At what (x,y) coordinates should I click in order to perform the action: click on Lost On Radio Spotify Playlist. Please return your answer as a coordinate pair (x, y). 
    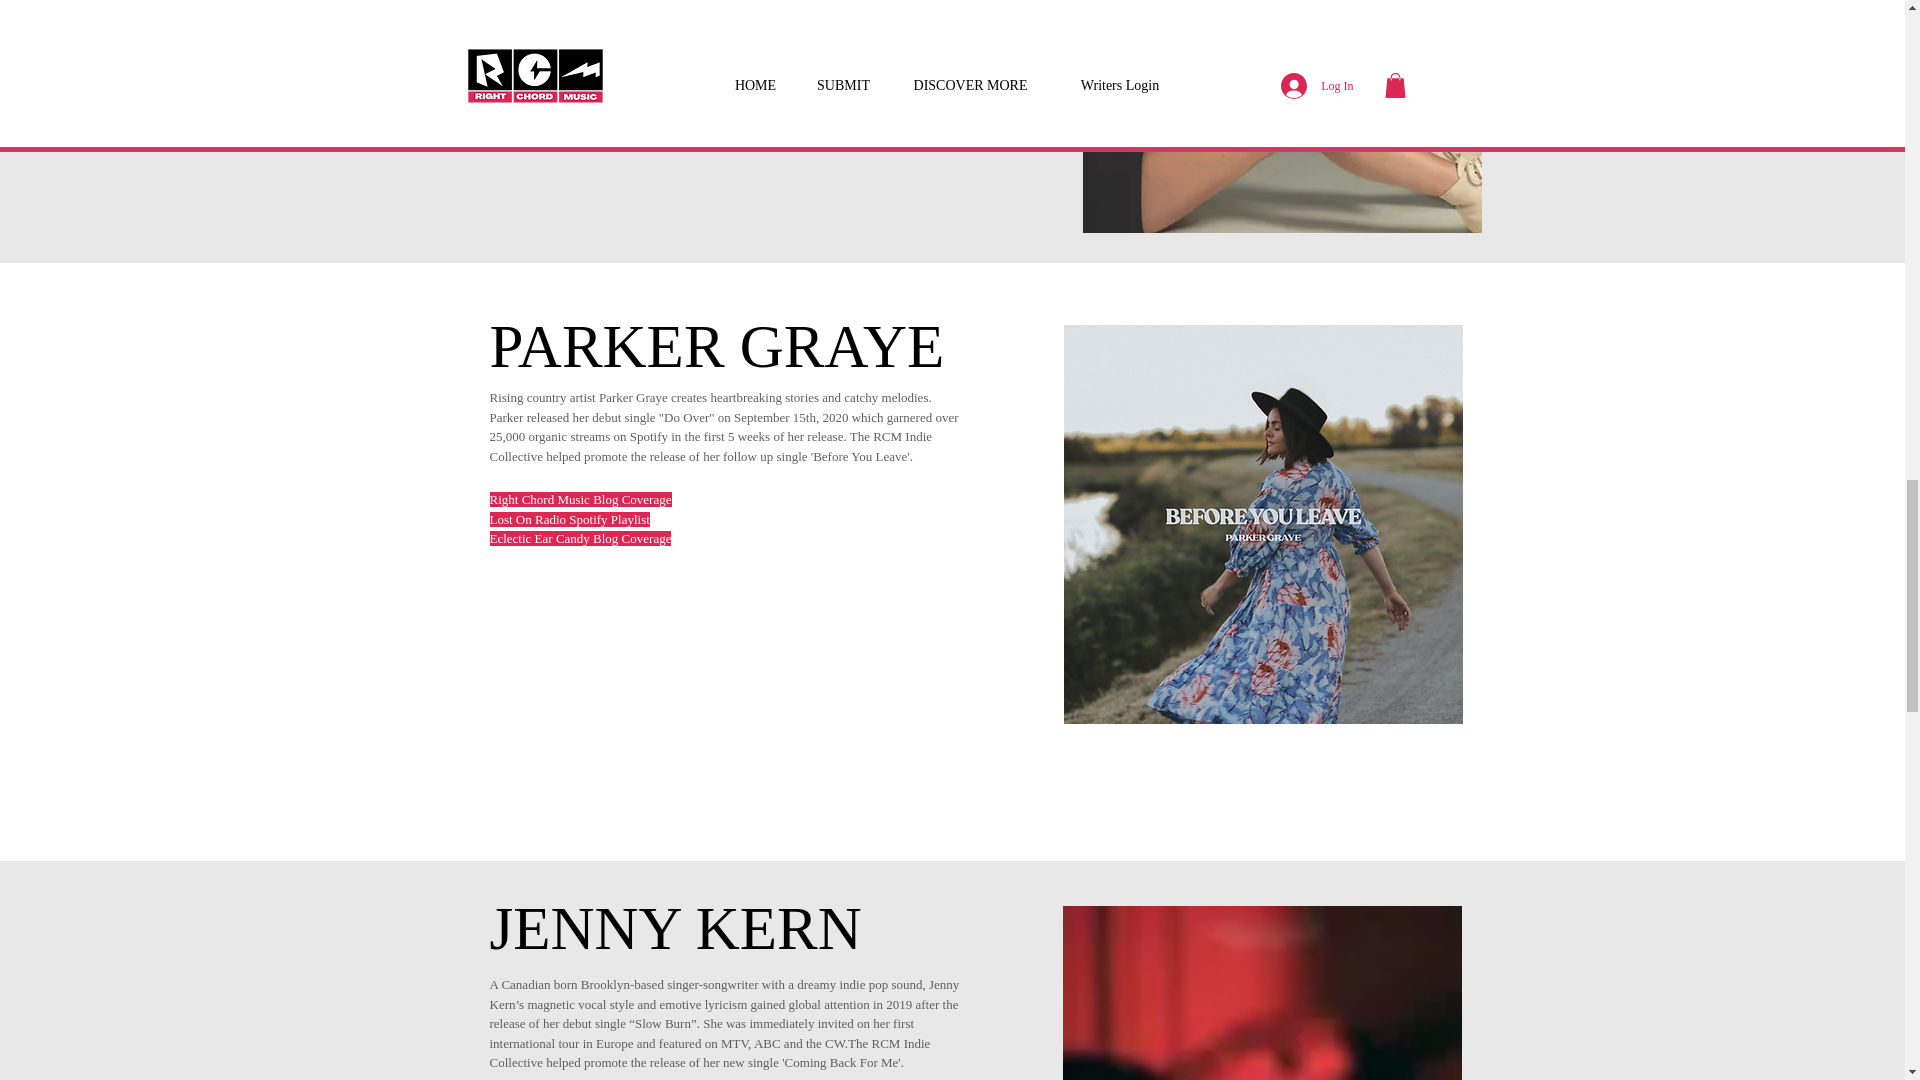
    Looking at the image, I should click on (570, 519).